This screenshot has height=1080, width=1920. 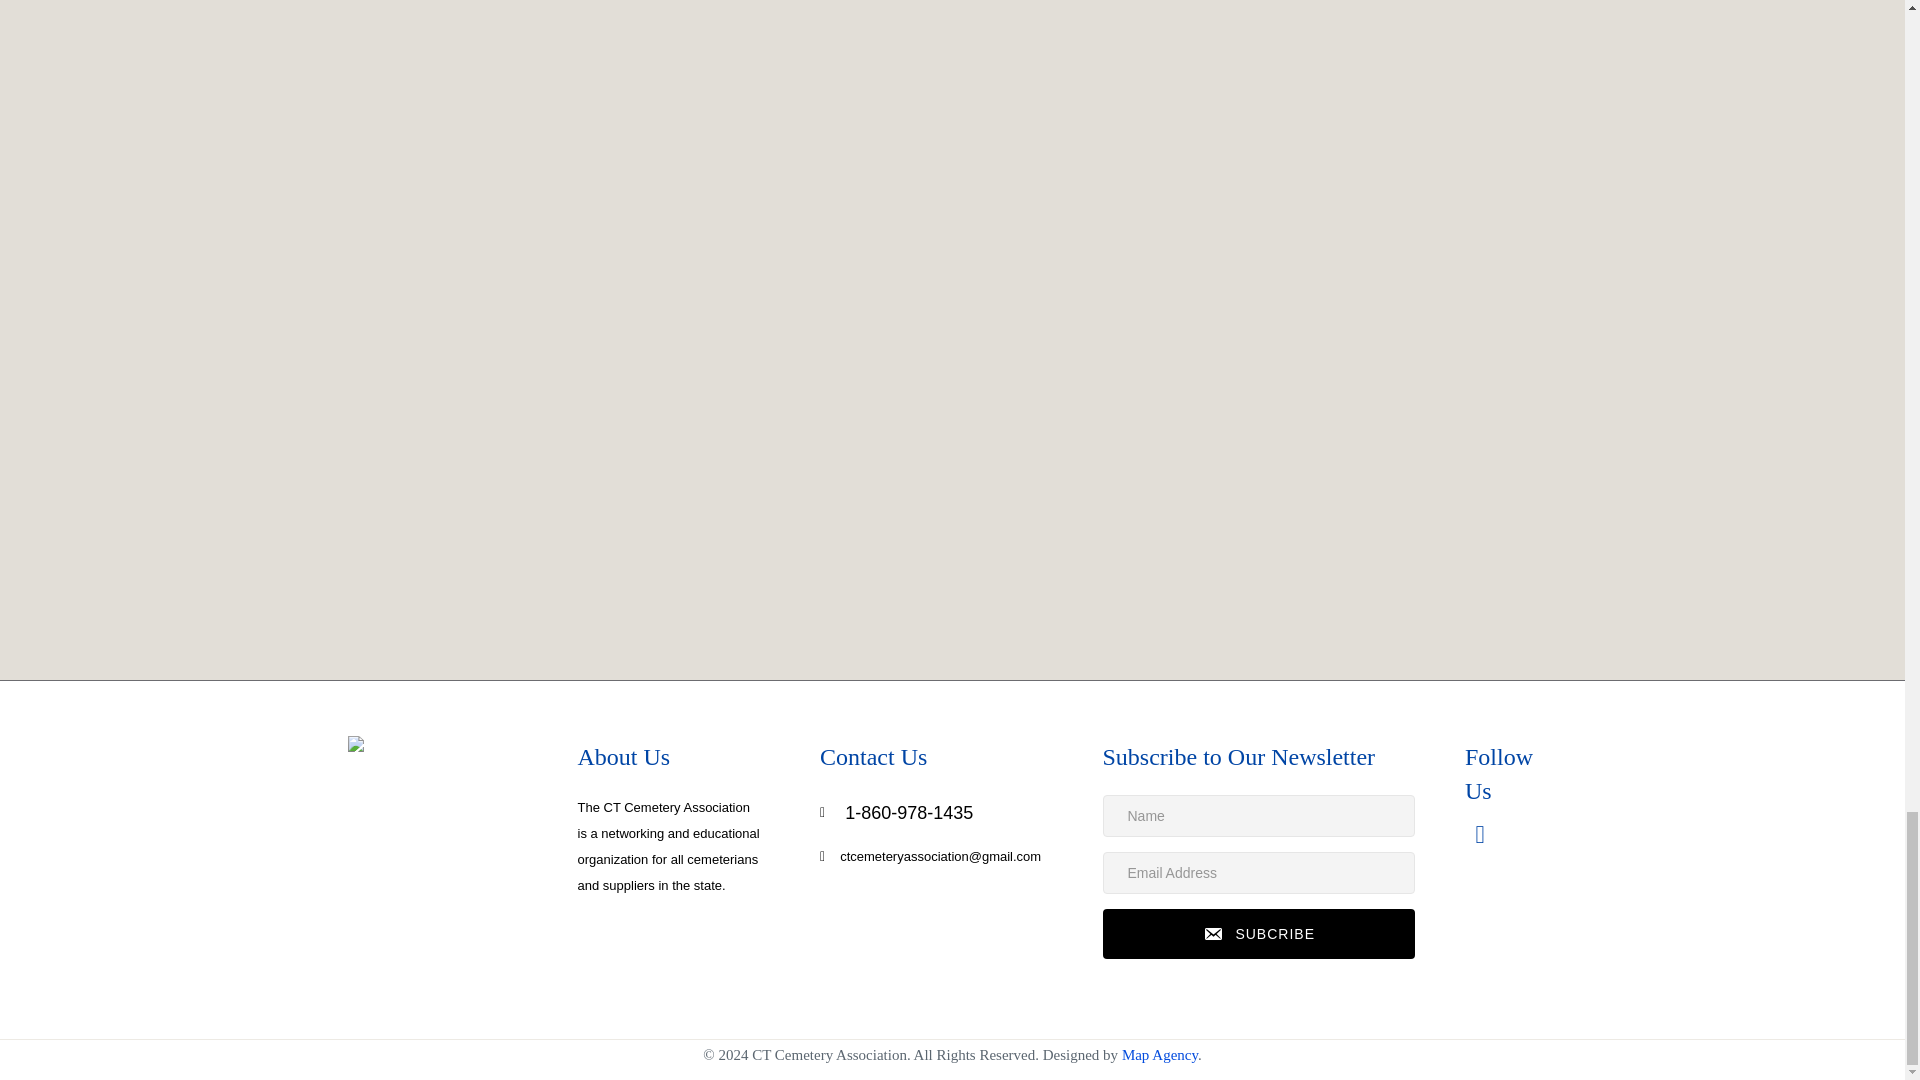 I want to click on Facebook, so click(x=1480, y=833).